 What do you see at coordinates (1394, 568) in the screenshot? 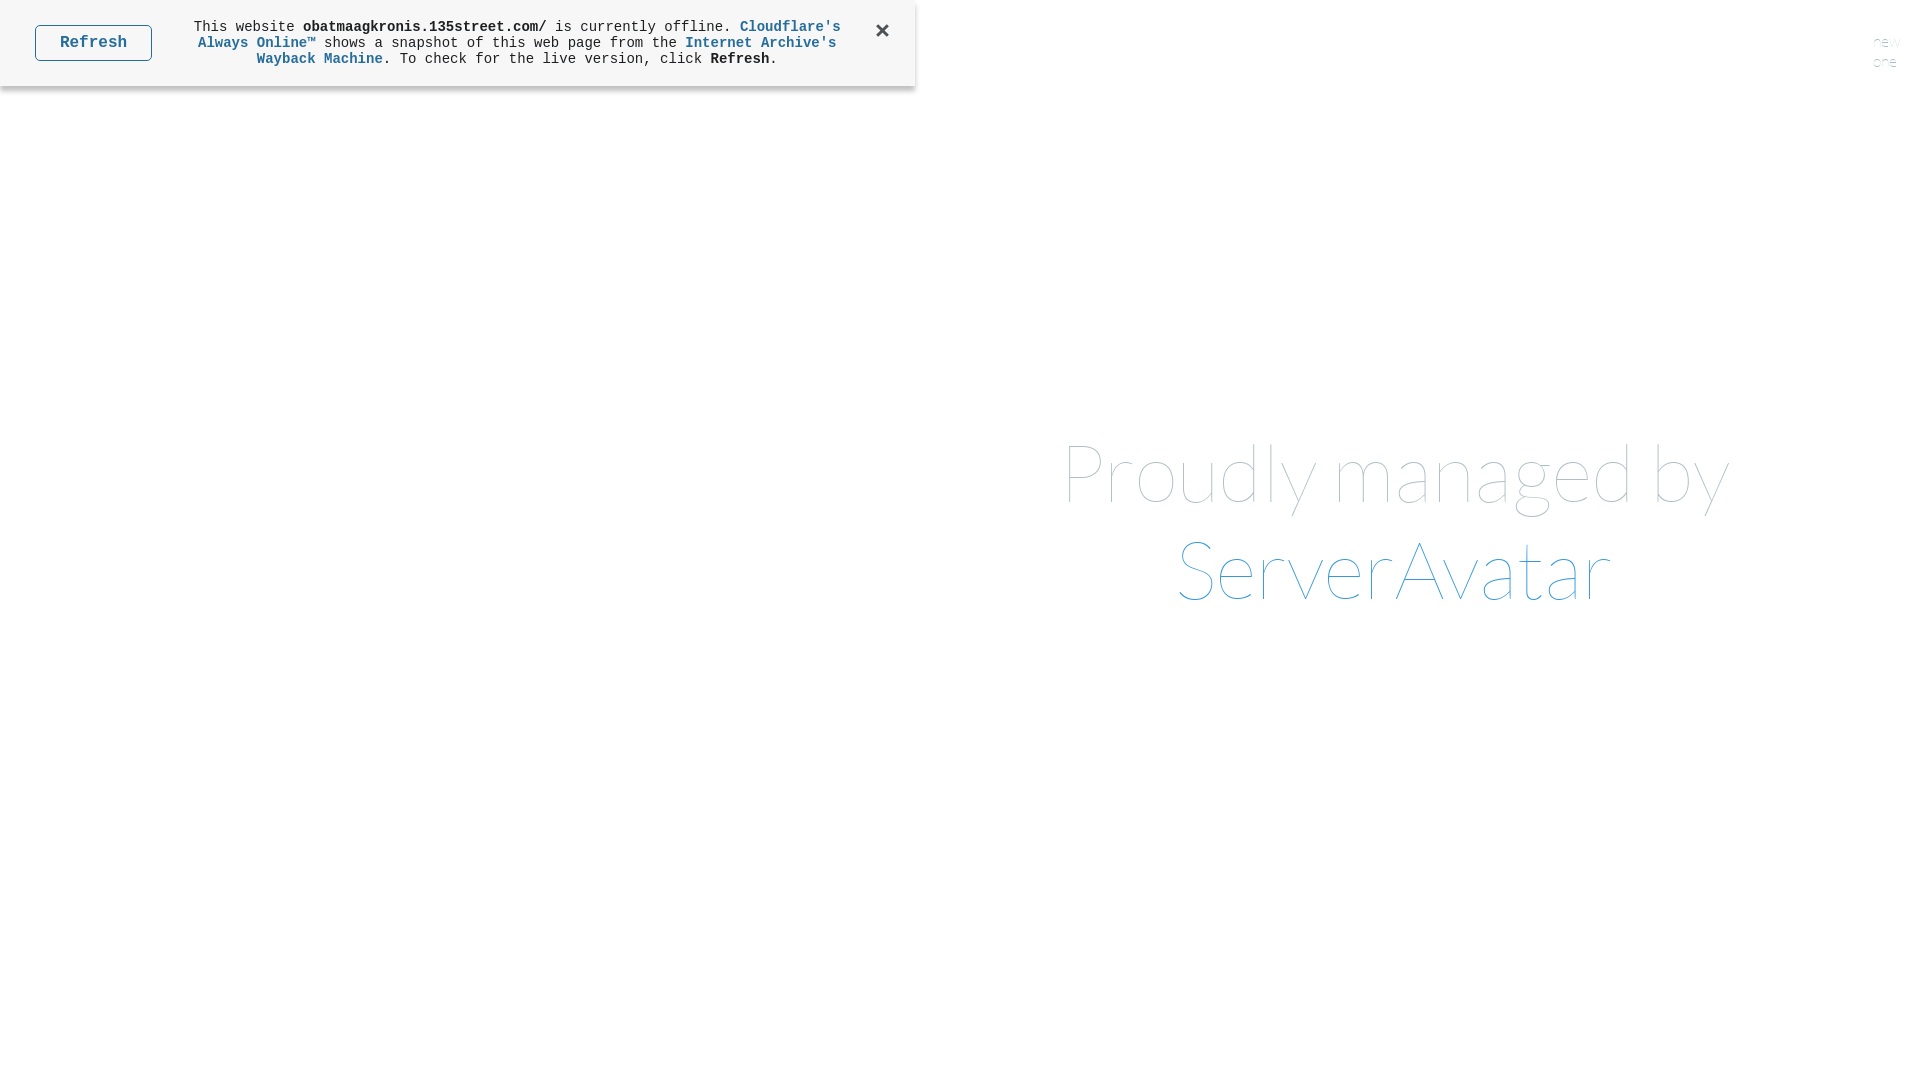
I see `ServerAvatar` at bounding box center [1394, 568].